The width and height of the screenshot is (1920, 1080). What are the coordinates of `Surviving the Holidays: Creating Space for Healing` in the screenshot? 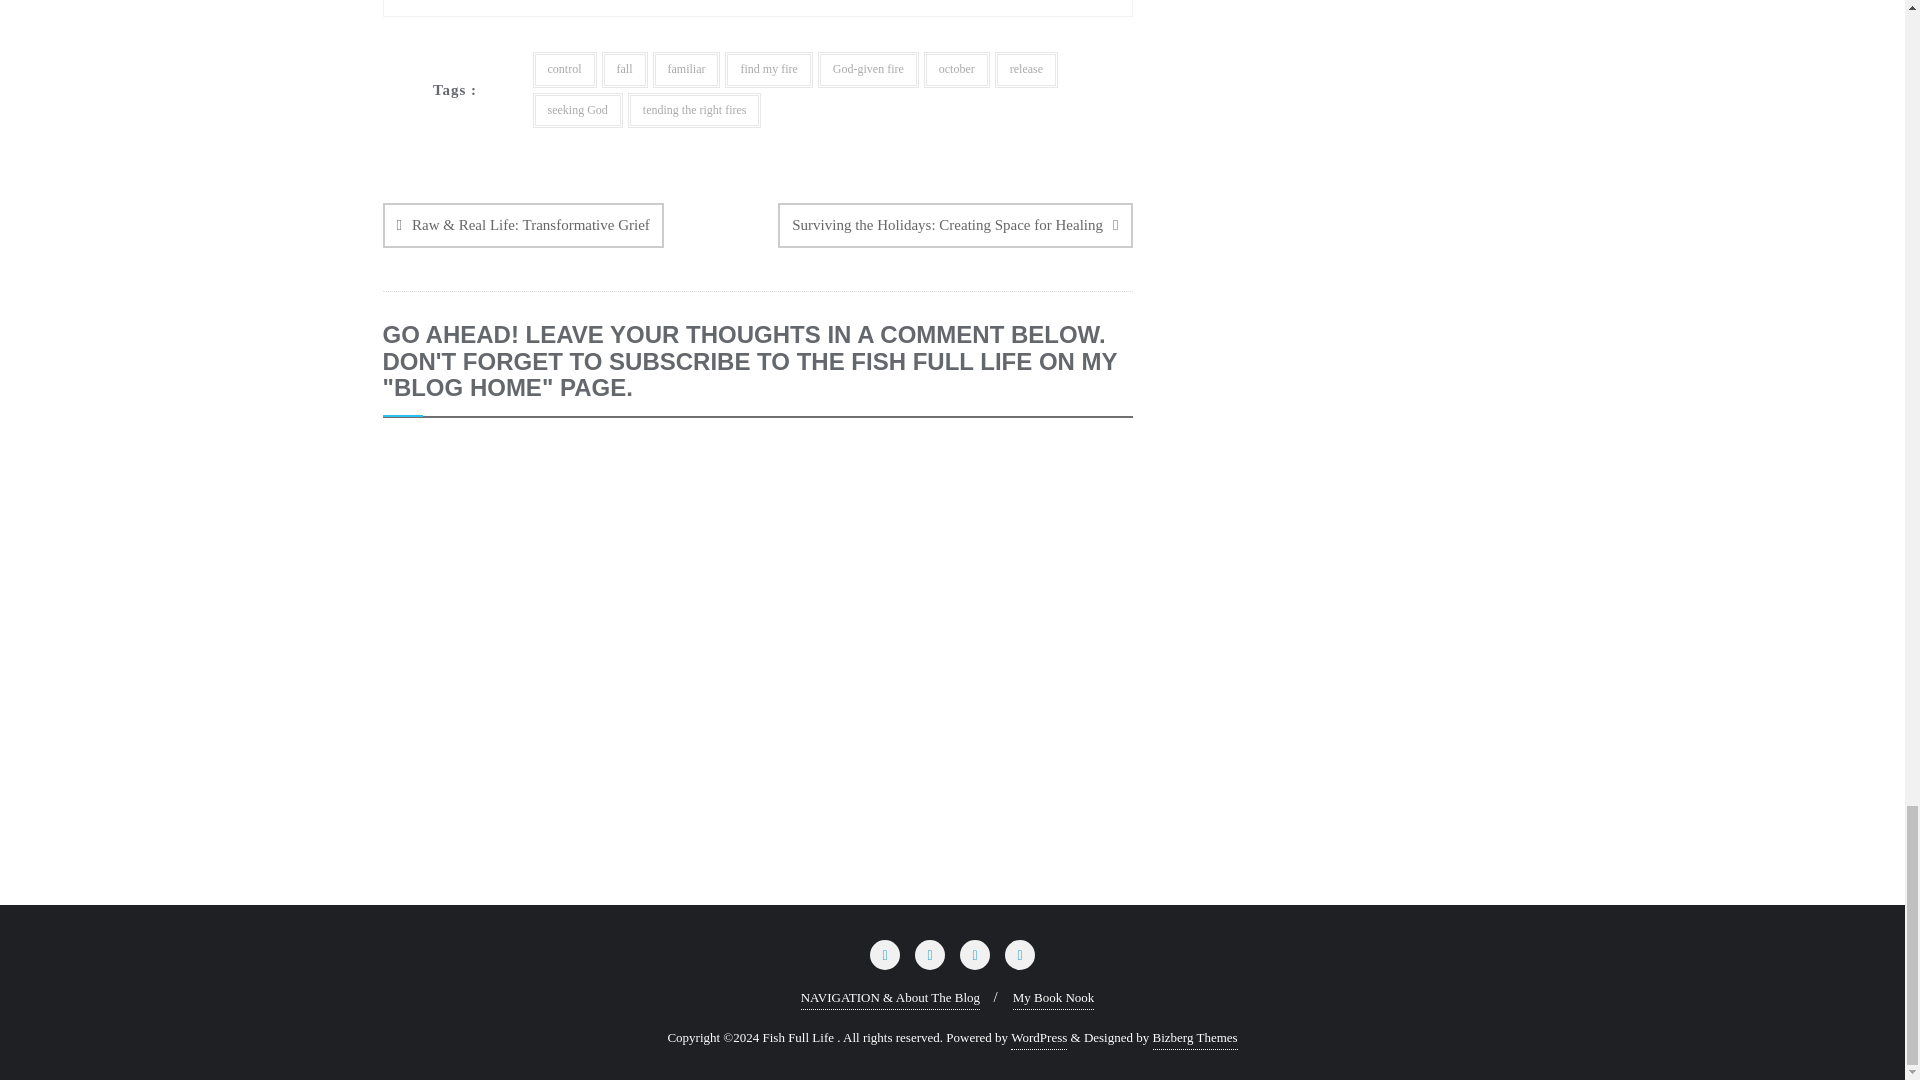 It's located at (954, 226).